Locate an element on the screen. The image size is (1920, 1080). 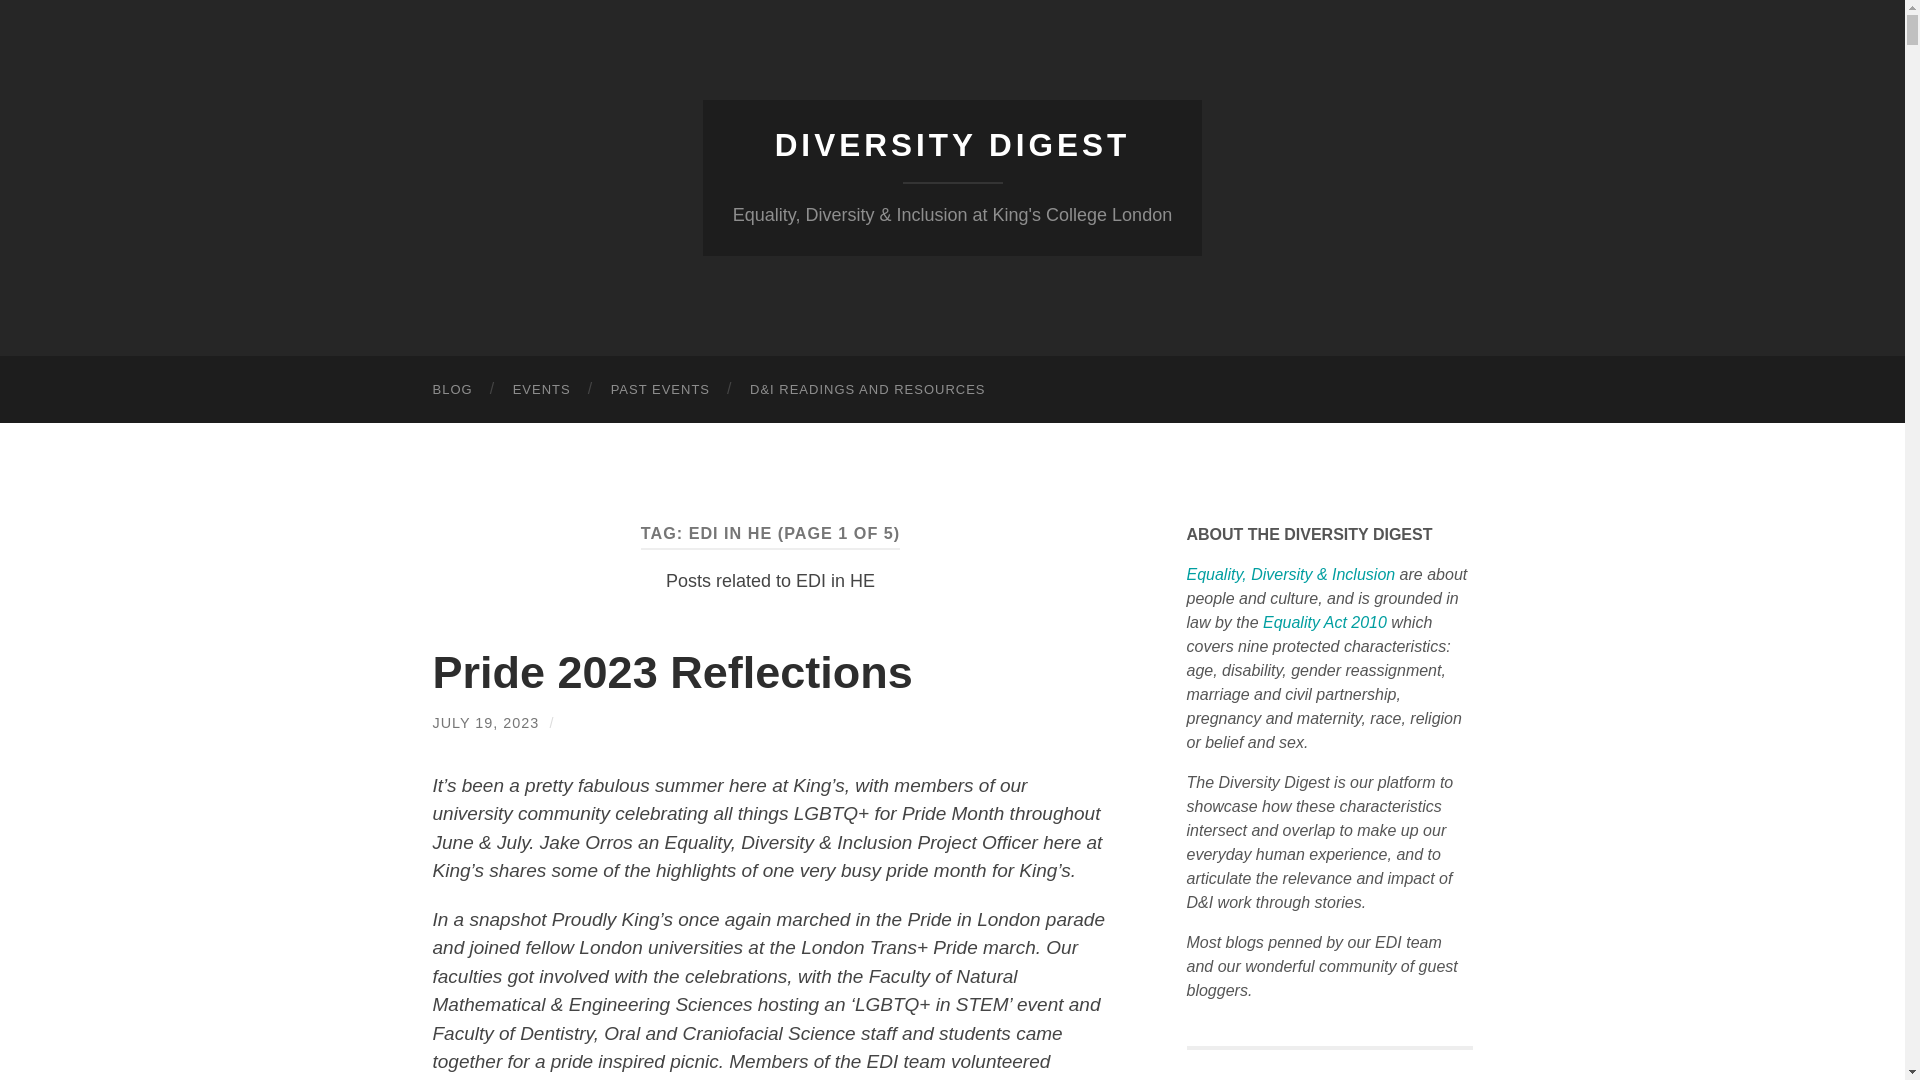
BLOG is located at coordinates (452, 390).